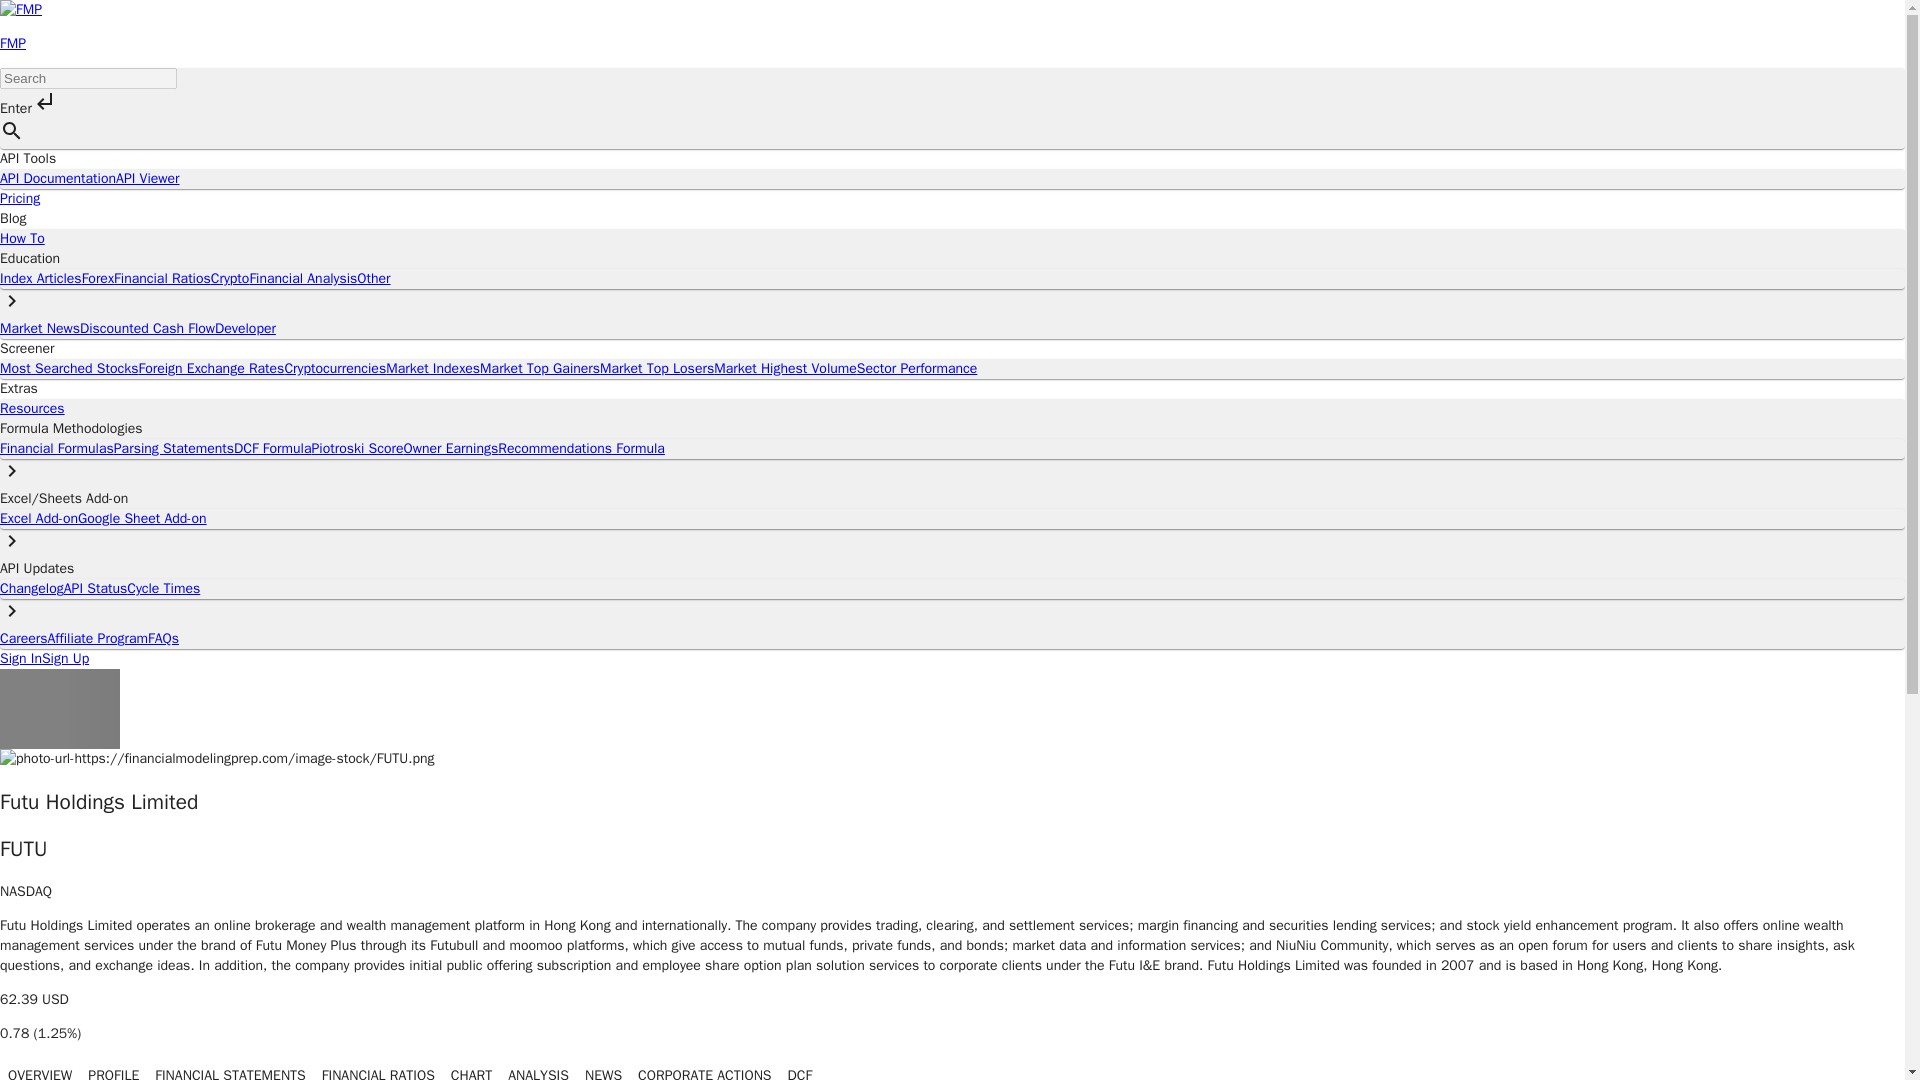 The image size is (1920, 1080). What do you see at coordinates (98, 638) in the screenshot?
I see `Affiliate Program` at bounding box center [98, 638].